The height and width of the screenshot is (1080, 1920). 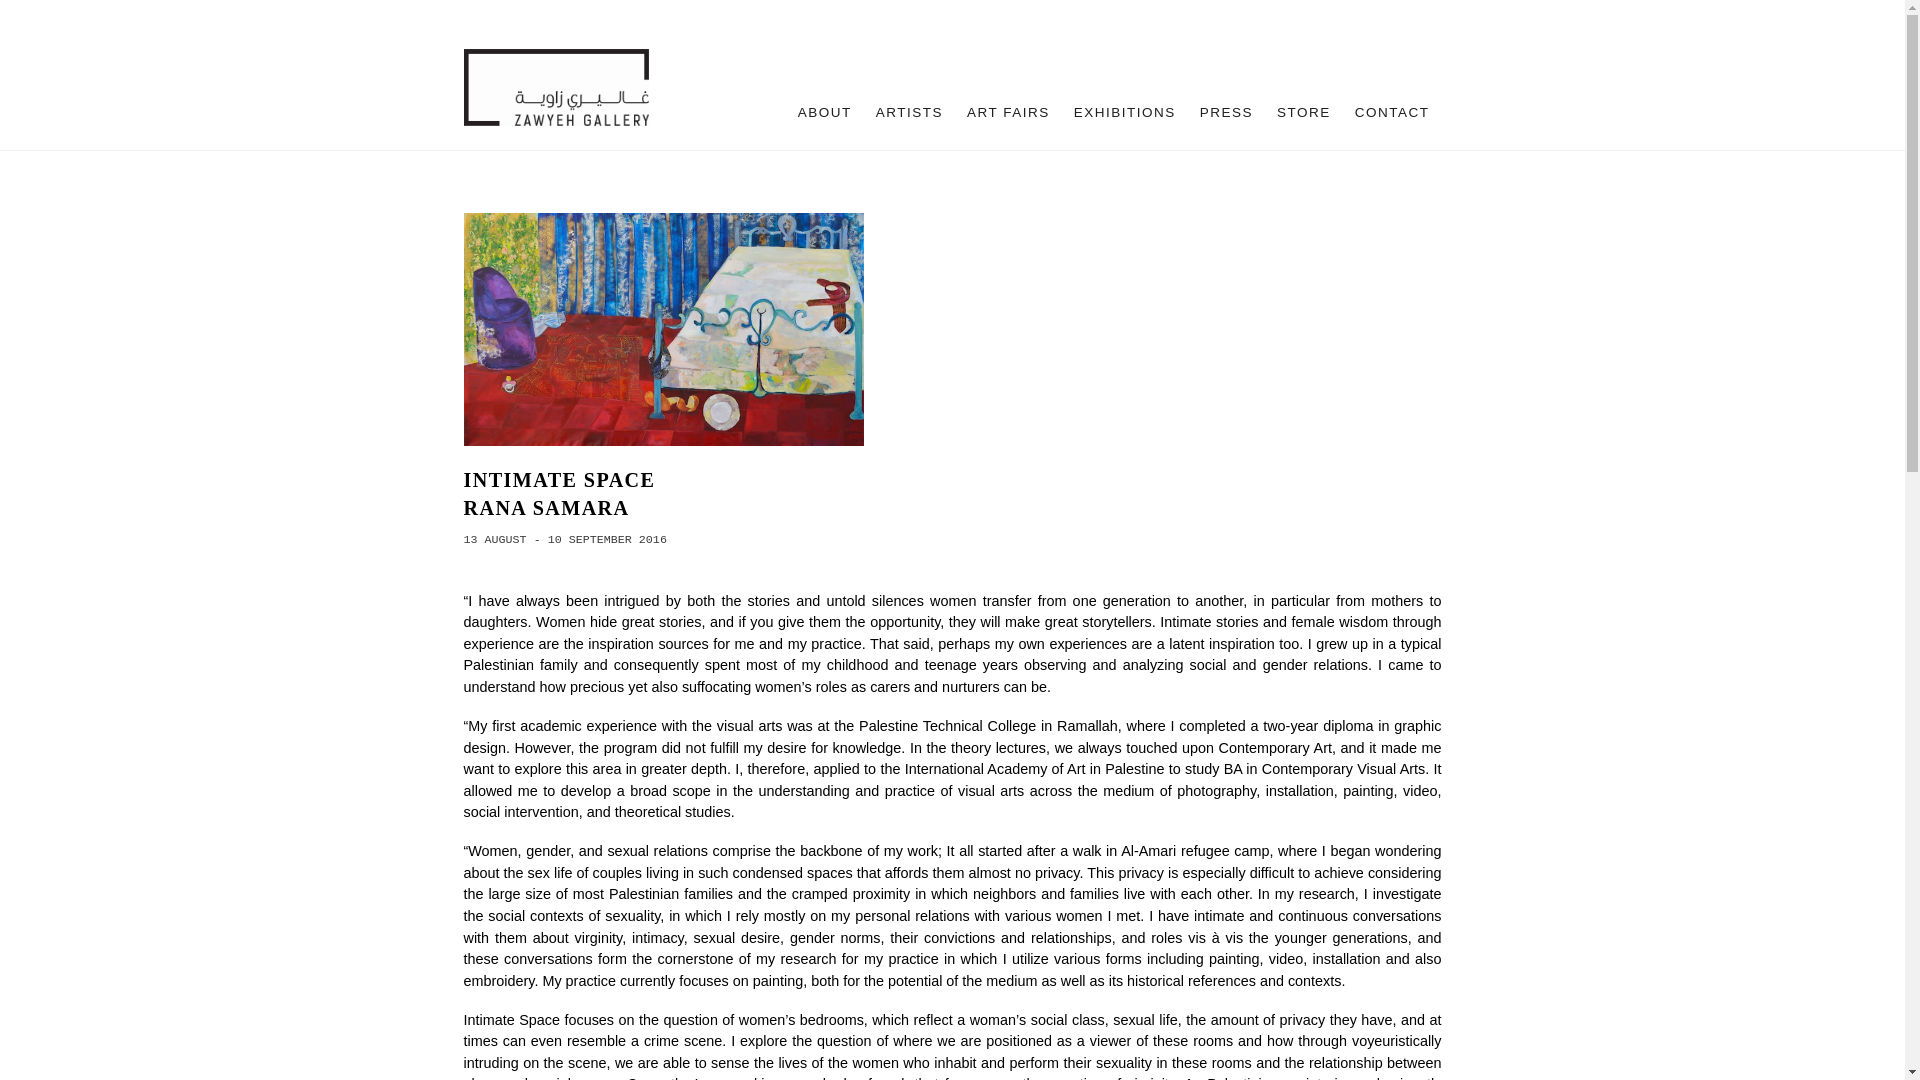 What do you see at coordinates (1226, 113) in the screenshot?
I see `PRESS` at bounding box center [1226, 113].